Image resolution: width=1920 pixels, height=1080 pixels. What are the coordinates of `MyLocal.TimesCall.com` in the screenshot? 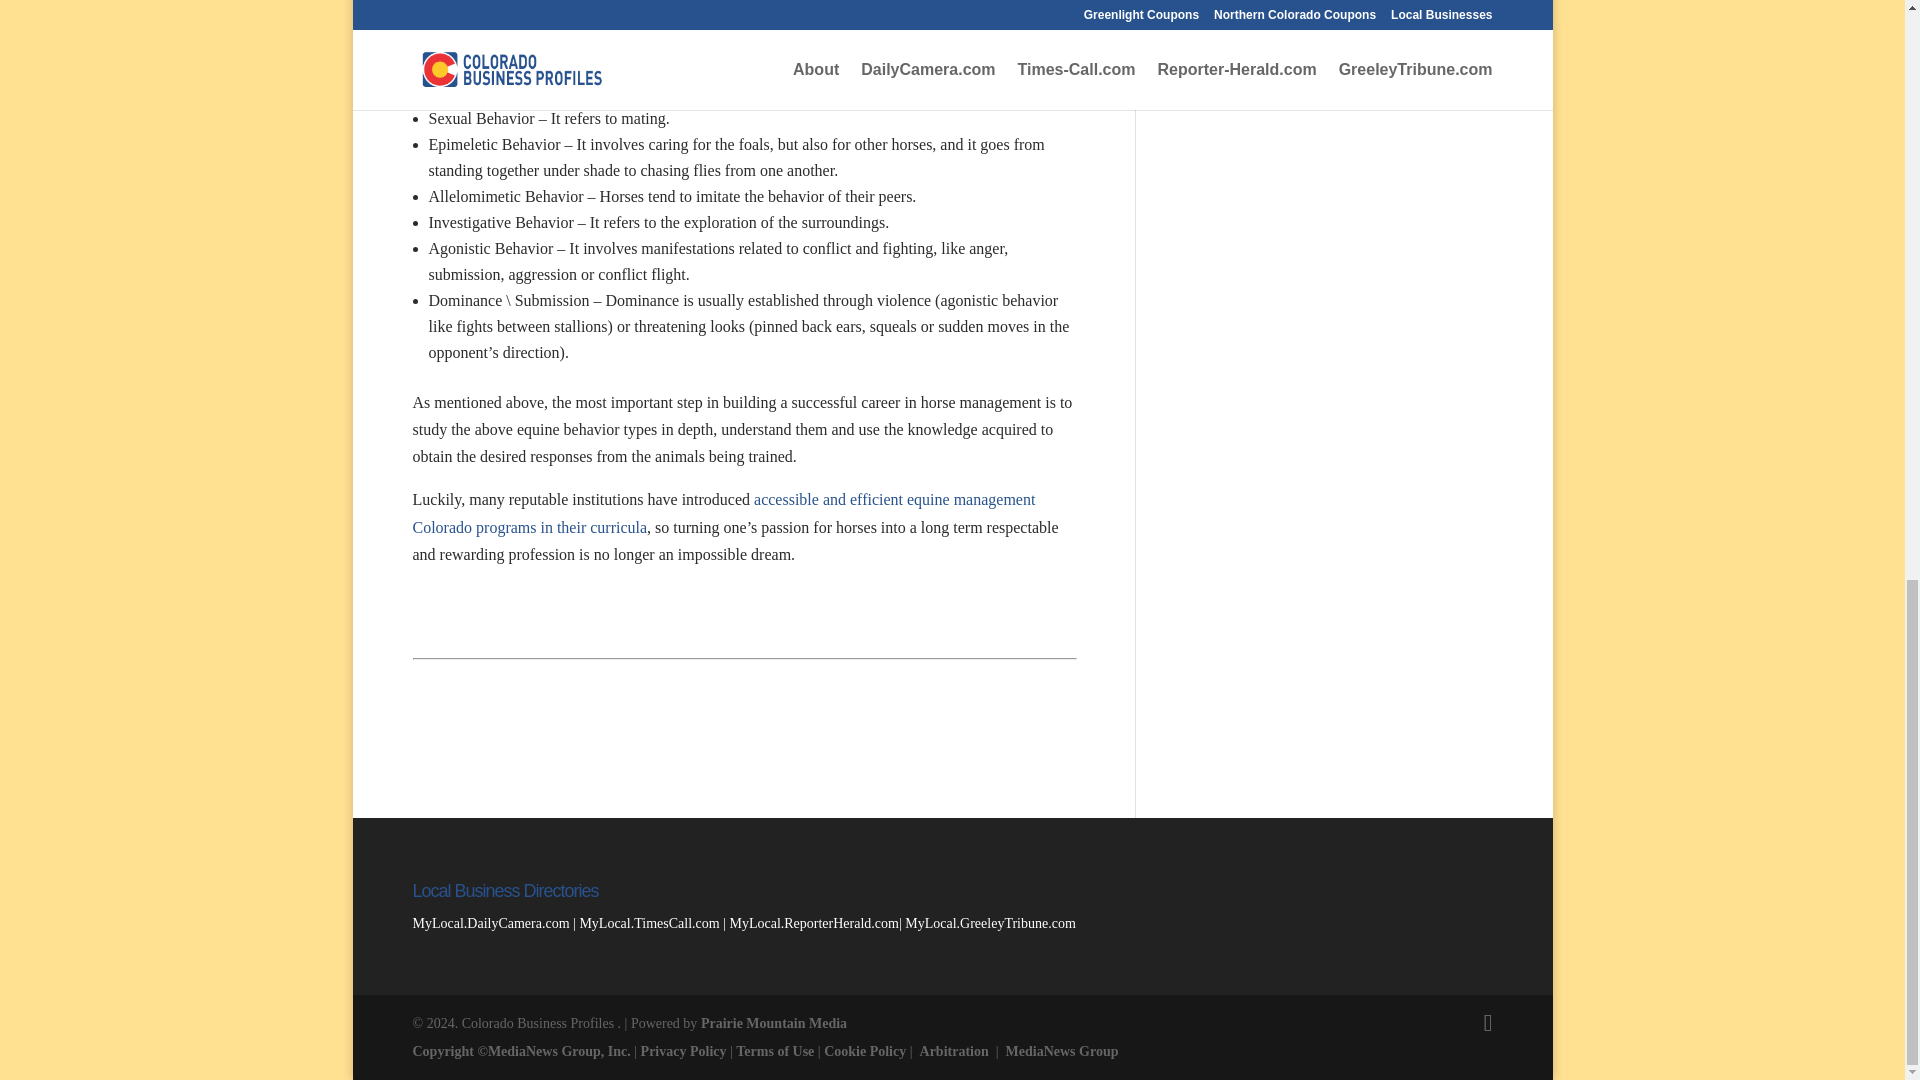 It's located at (648, 922).